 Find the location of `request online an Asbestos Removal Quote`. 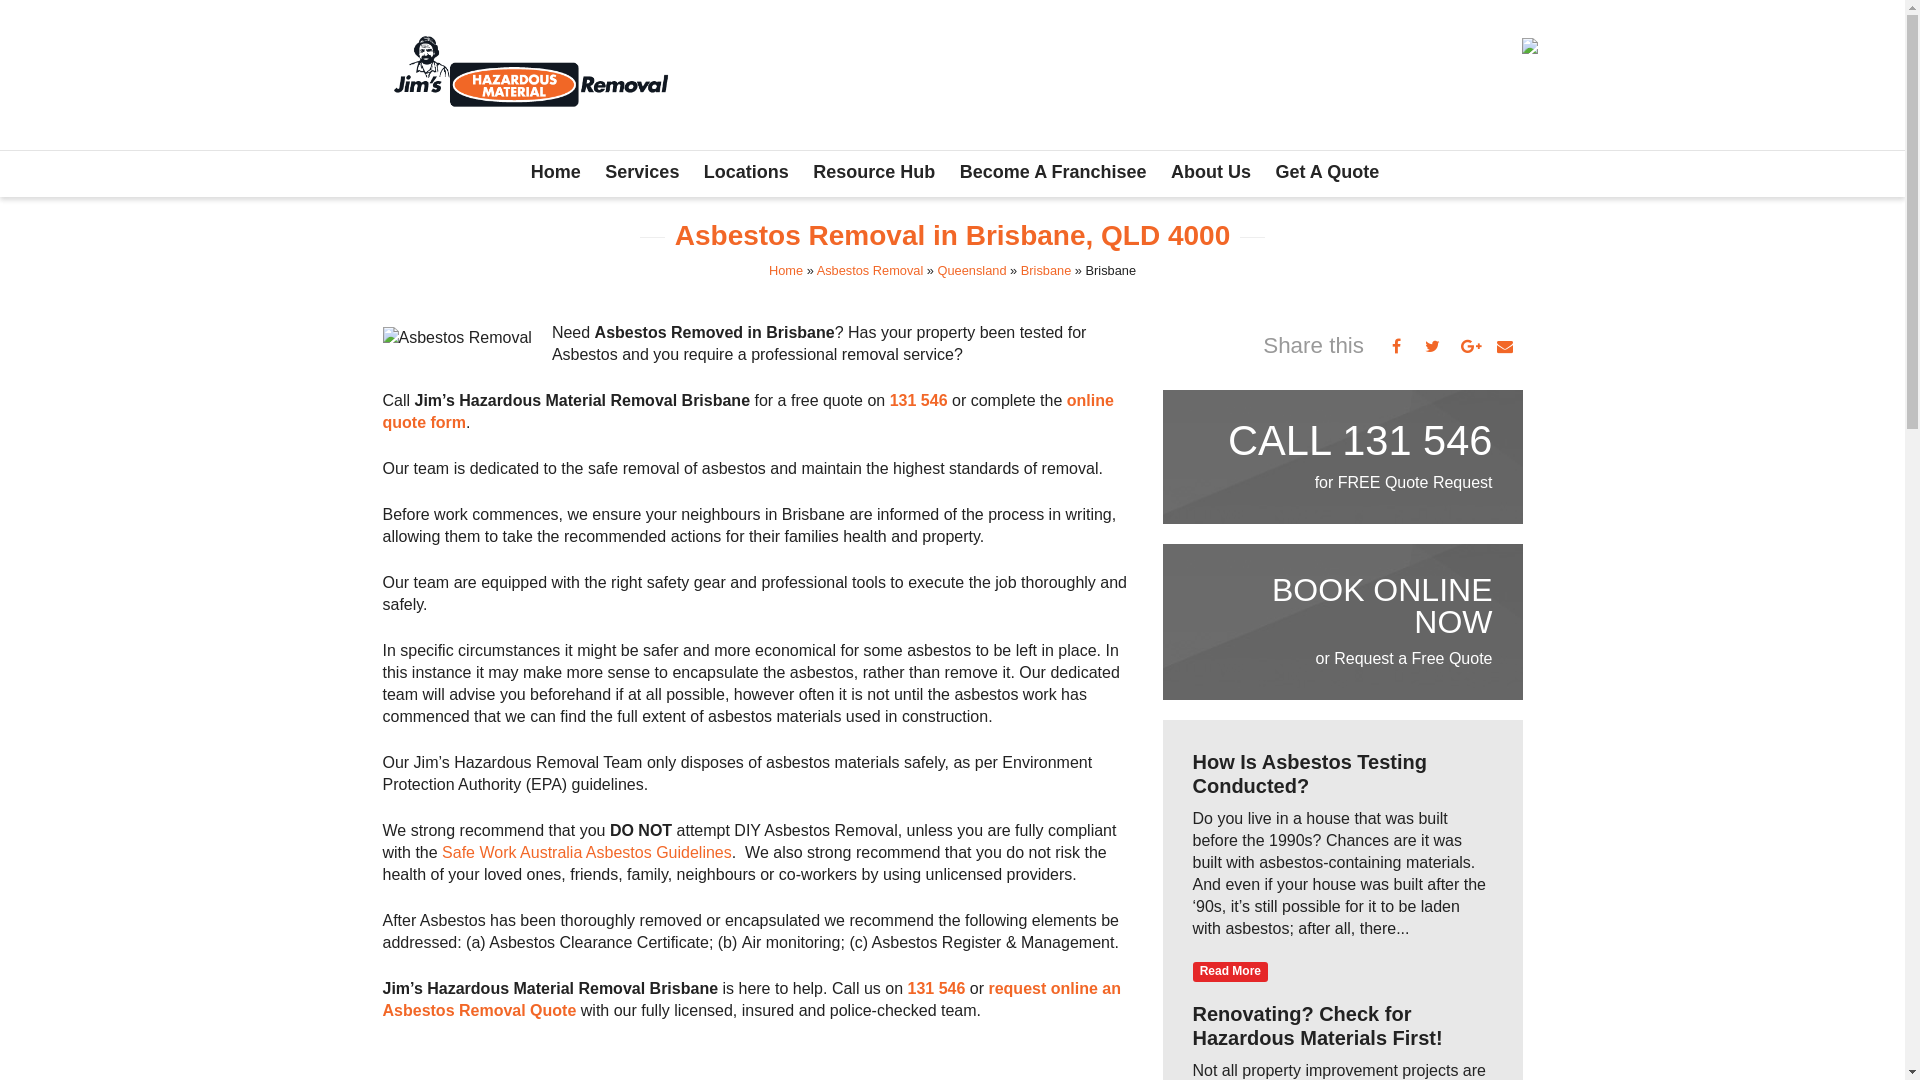

request online an Asbestos Removal Quote is located at coordinates (751, 1000).